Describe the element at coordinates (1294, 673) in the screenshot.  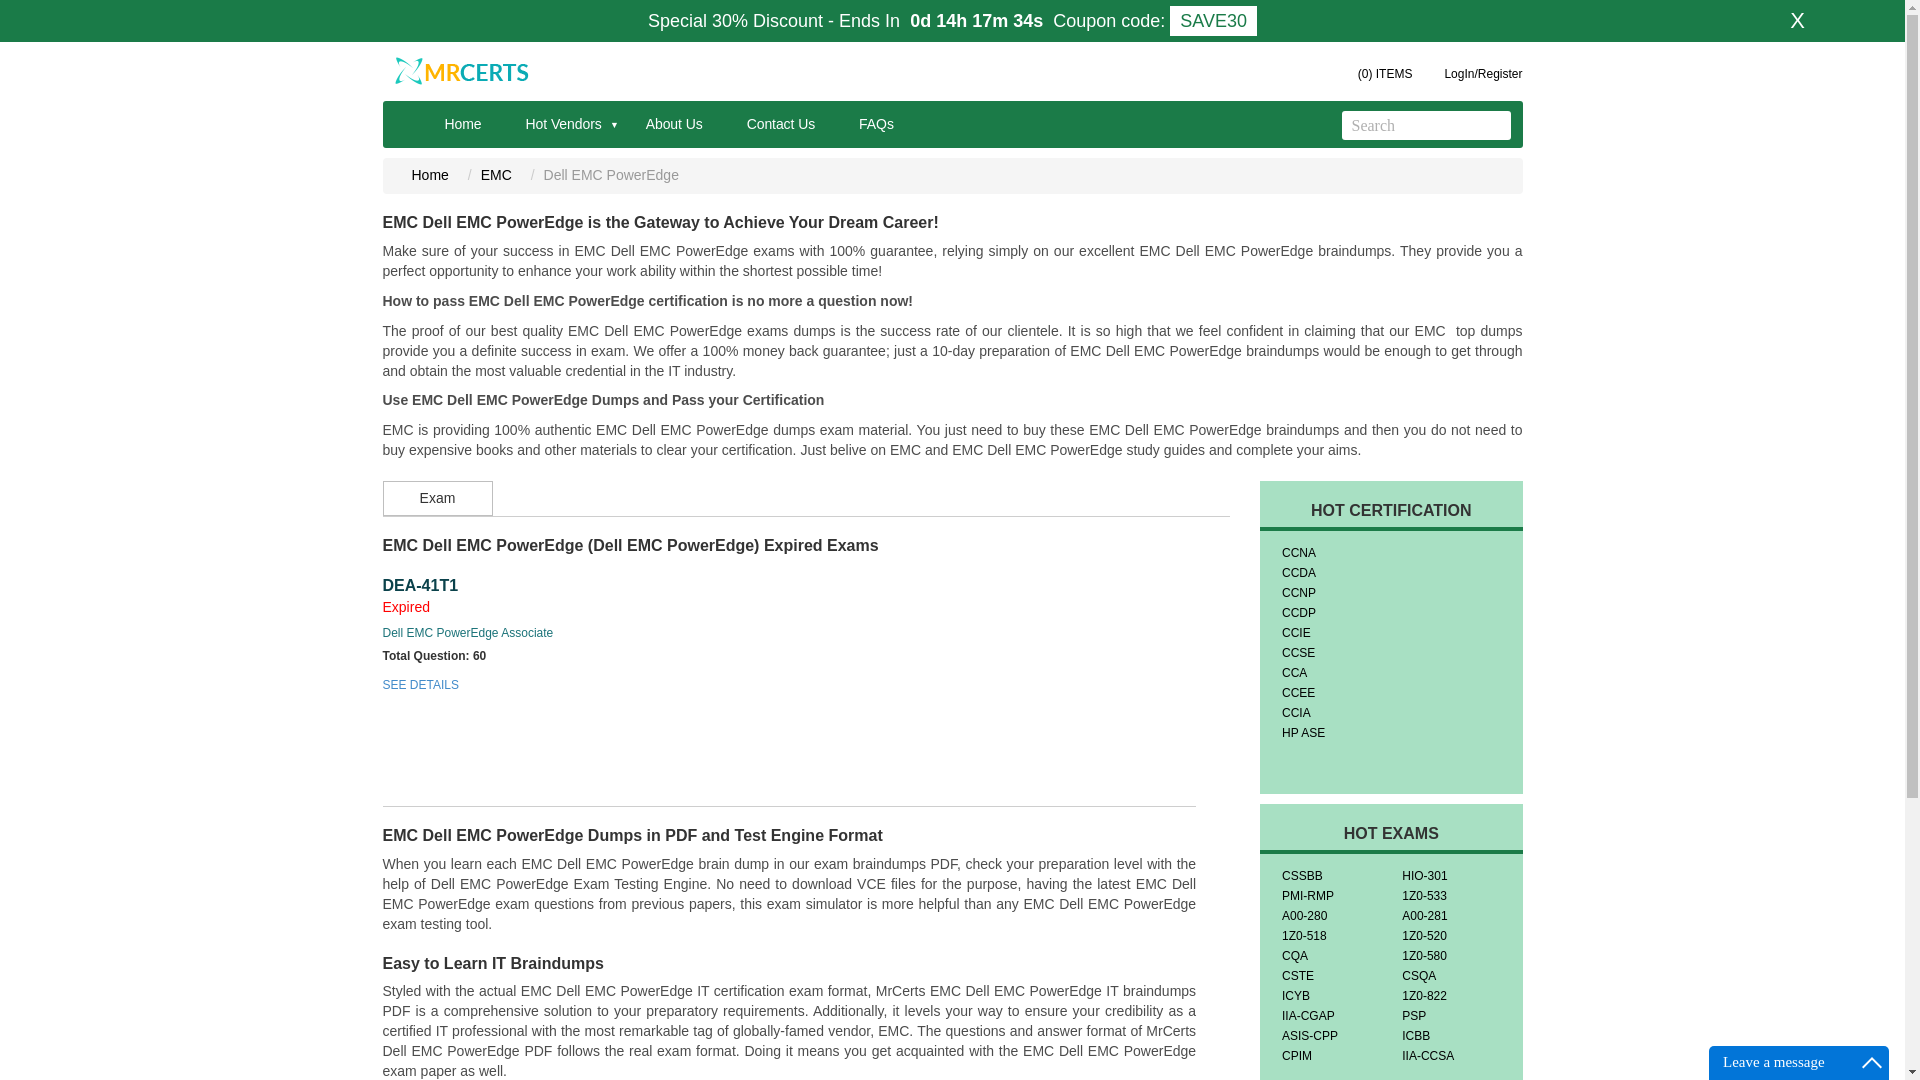
I see `CCA` at that location.